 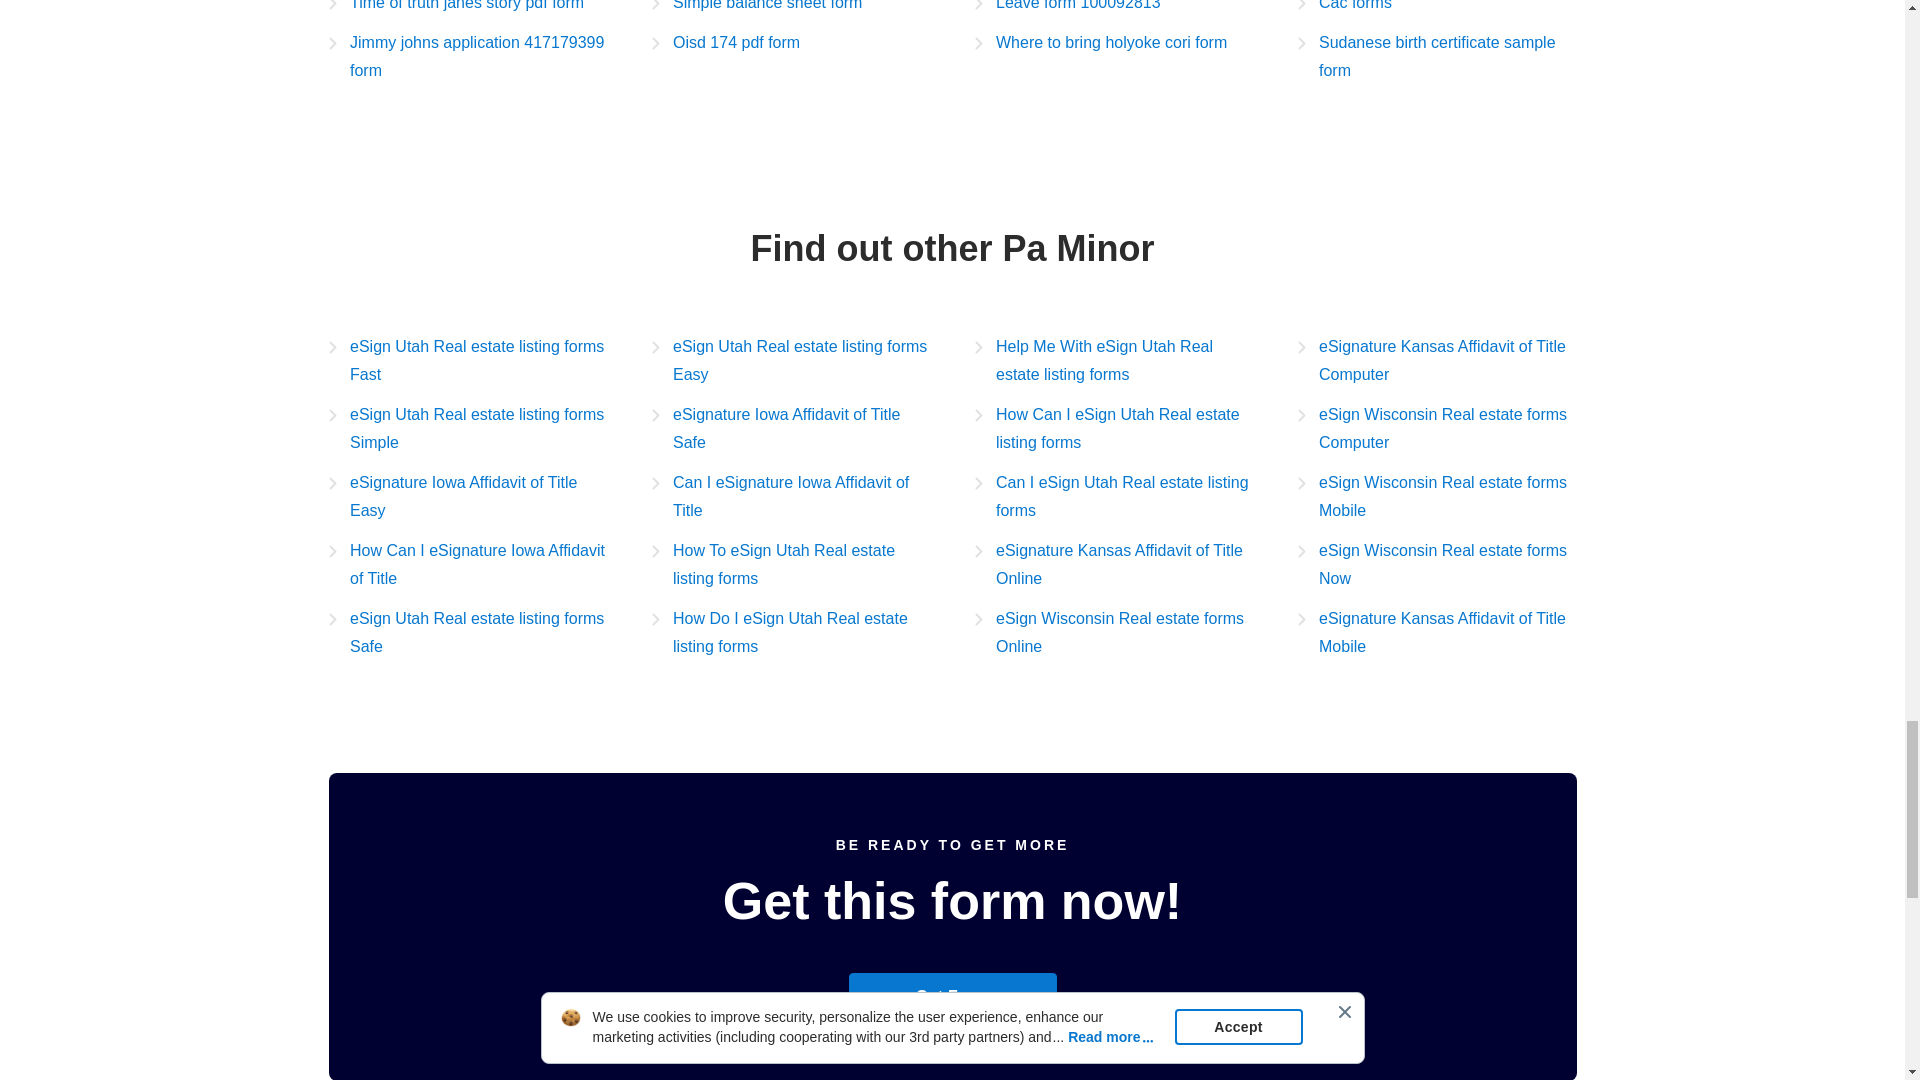 I want to click on Oisd 174 pdf form, so click(x=726, y=43).